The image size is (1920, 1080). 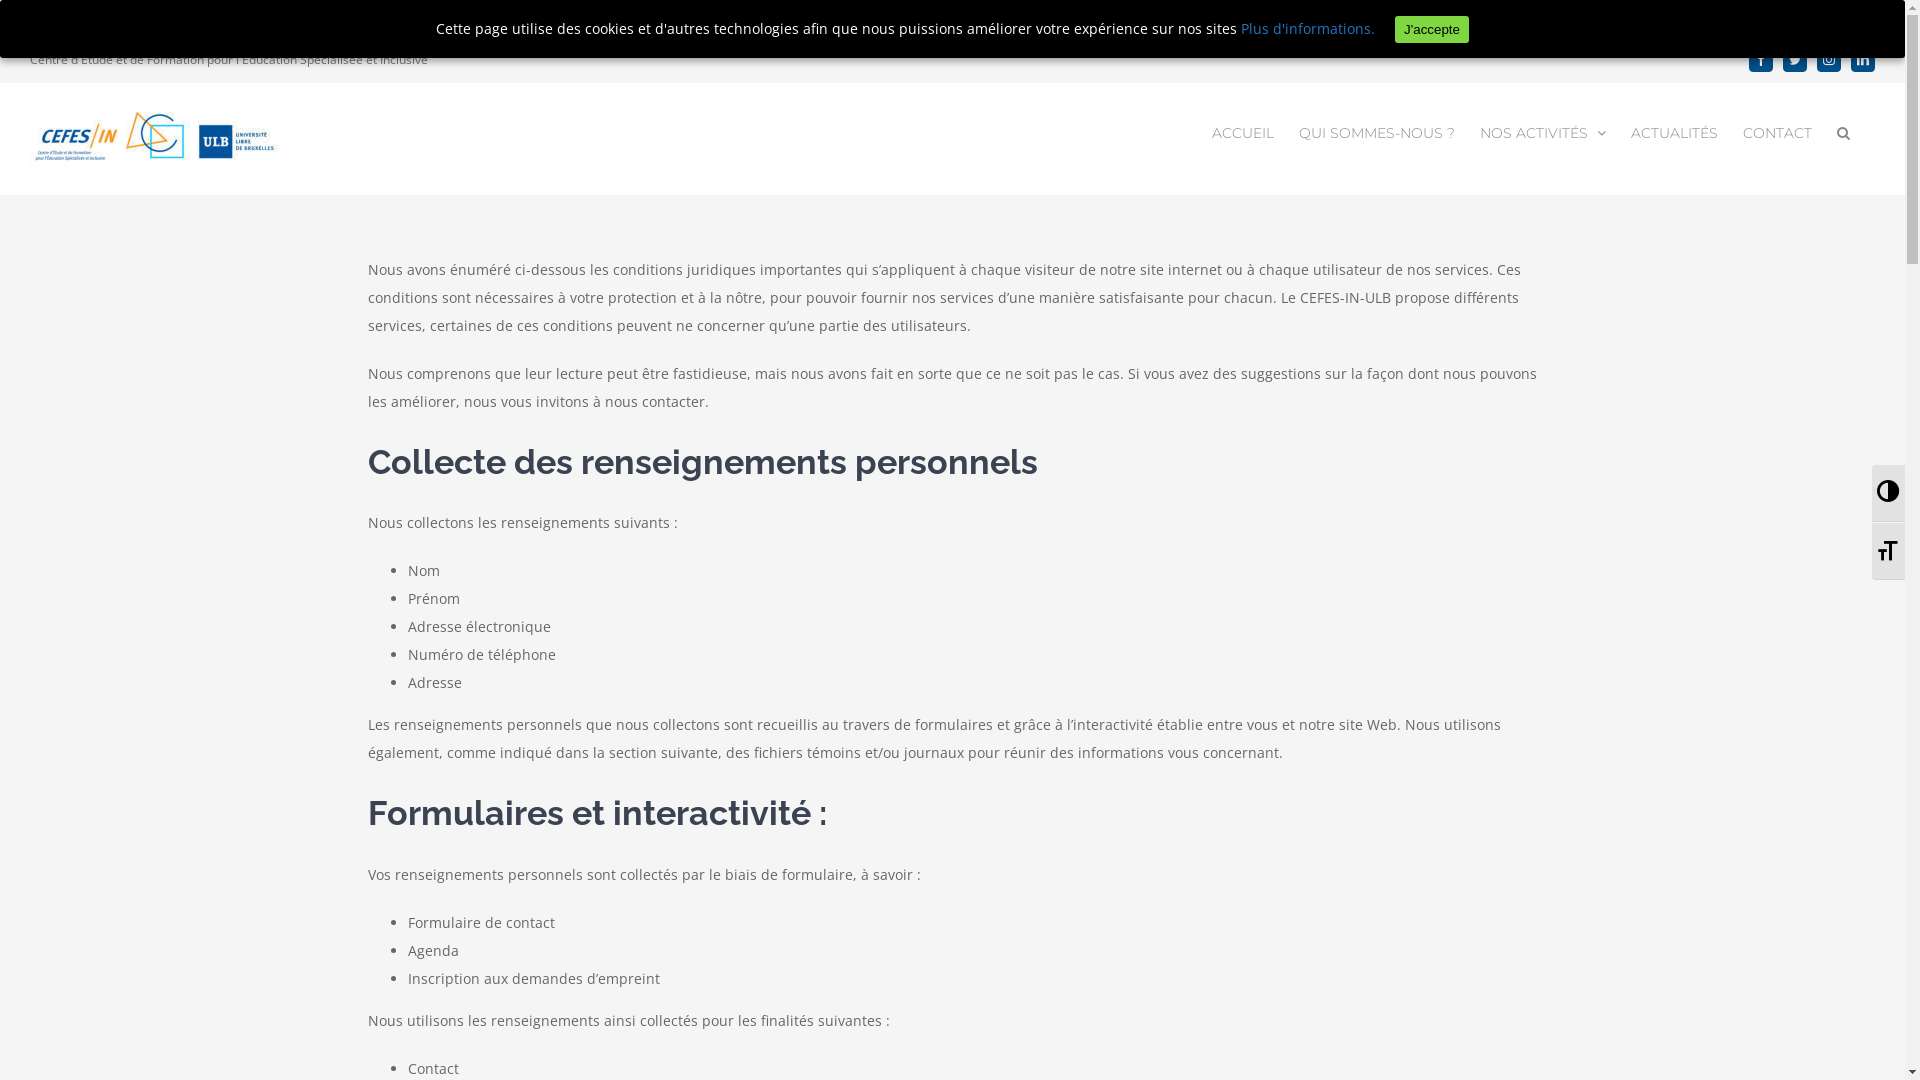 What do you see at coordinates (1243, 132) in the screenshot?
I see `ACCUEIL` at bounding box center [1243, 132].